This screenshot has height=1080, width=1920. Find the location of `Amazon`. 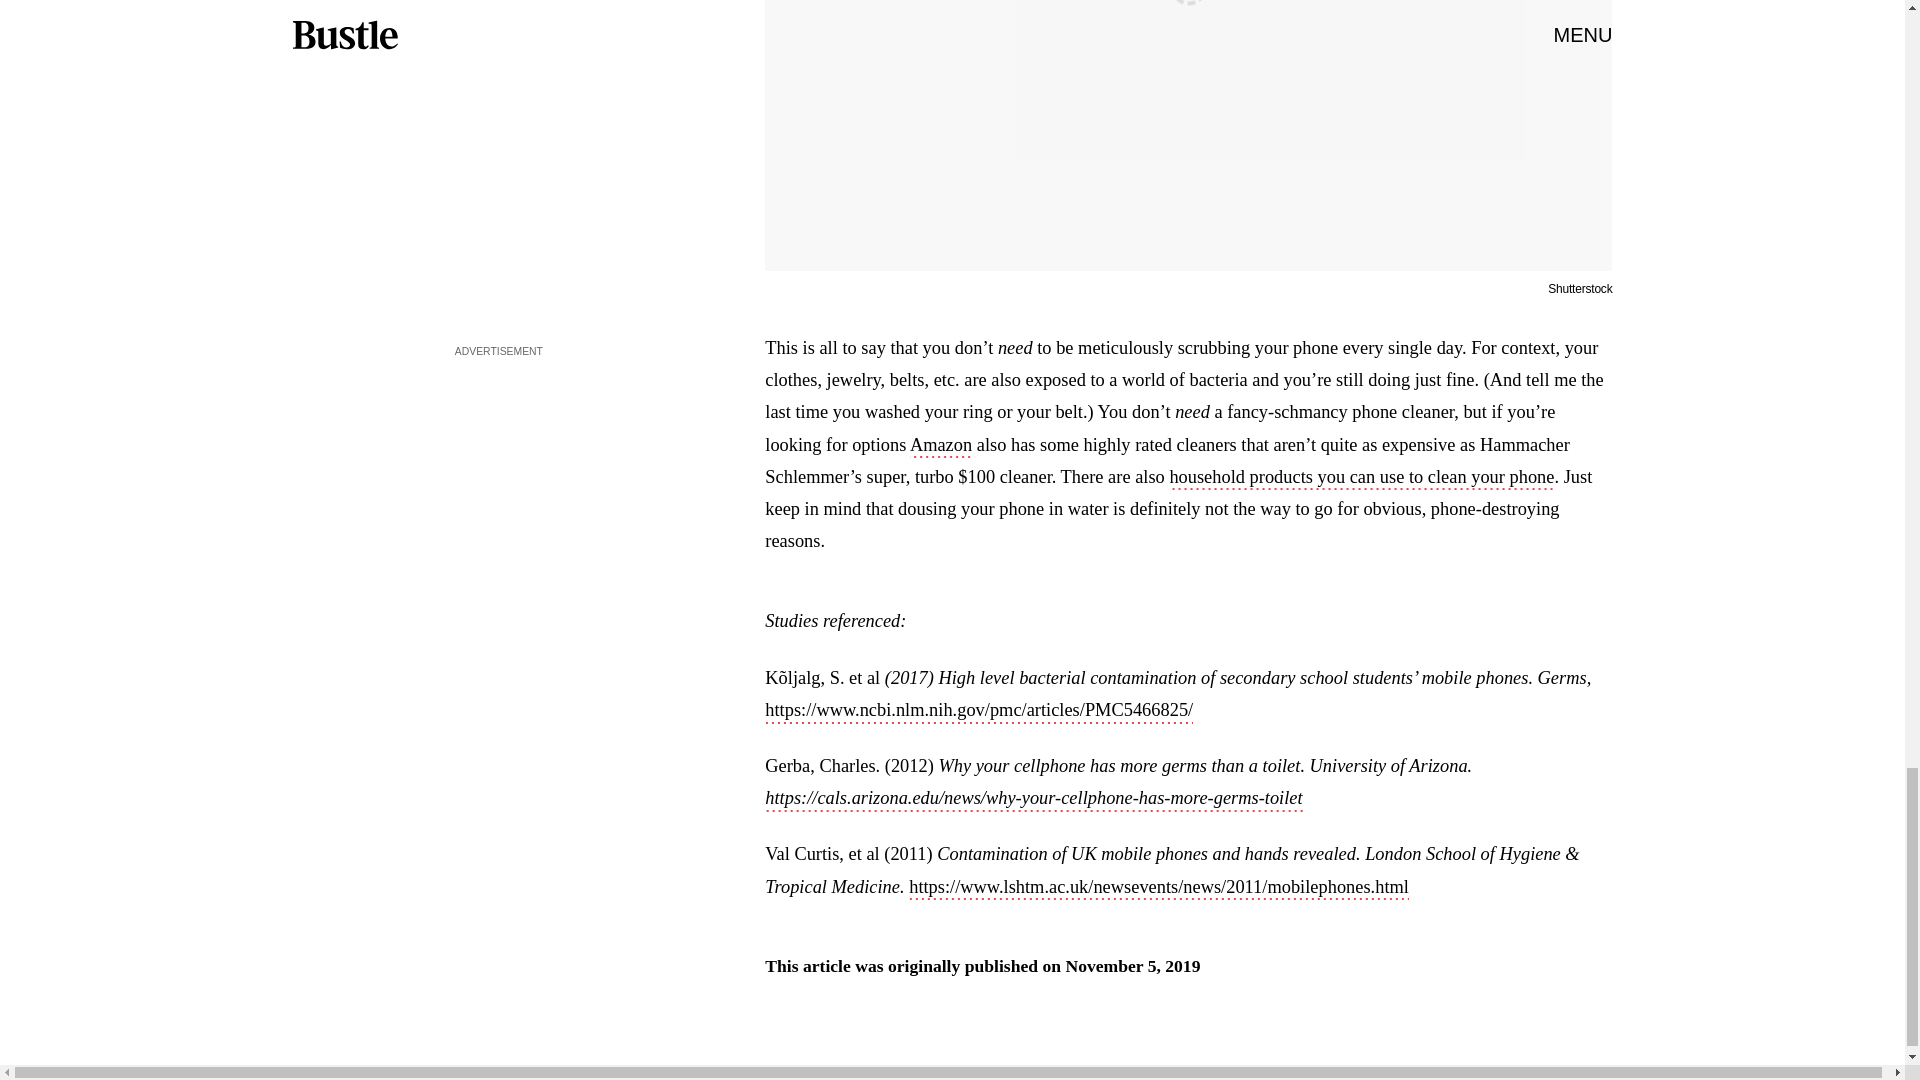

Amazon is located at coordinates (940, 447).